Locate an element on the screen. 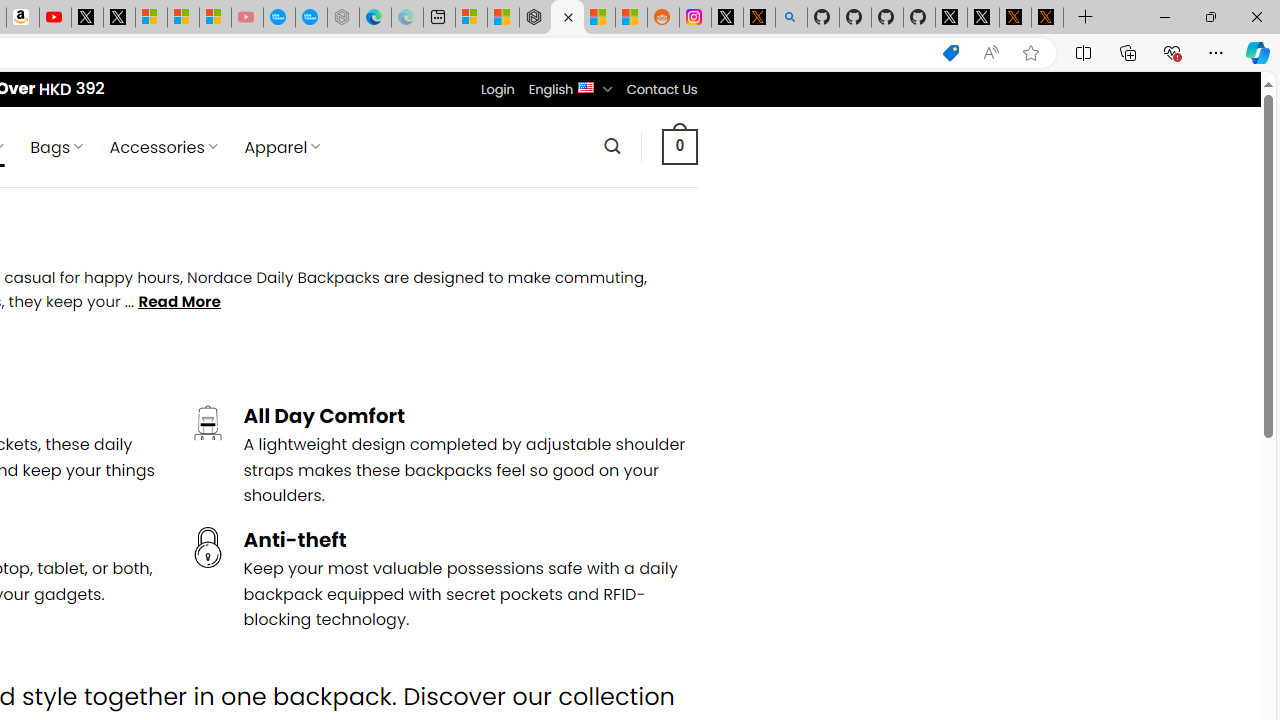  Day 1: Arriving in Yemen (surreal to be here) - YouTube is located at coordinates (54, 18).